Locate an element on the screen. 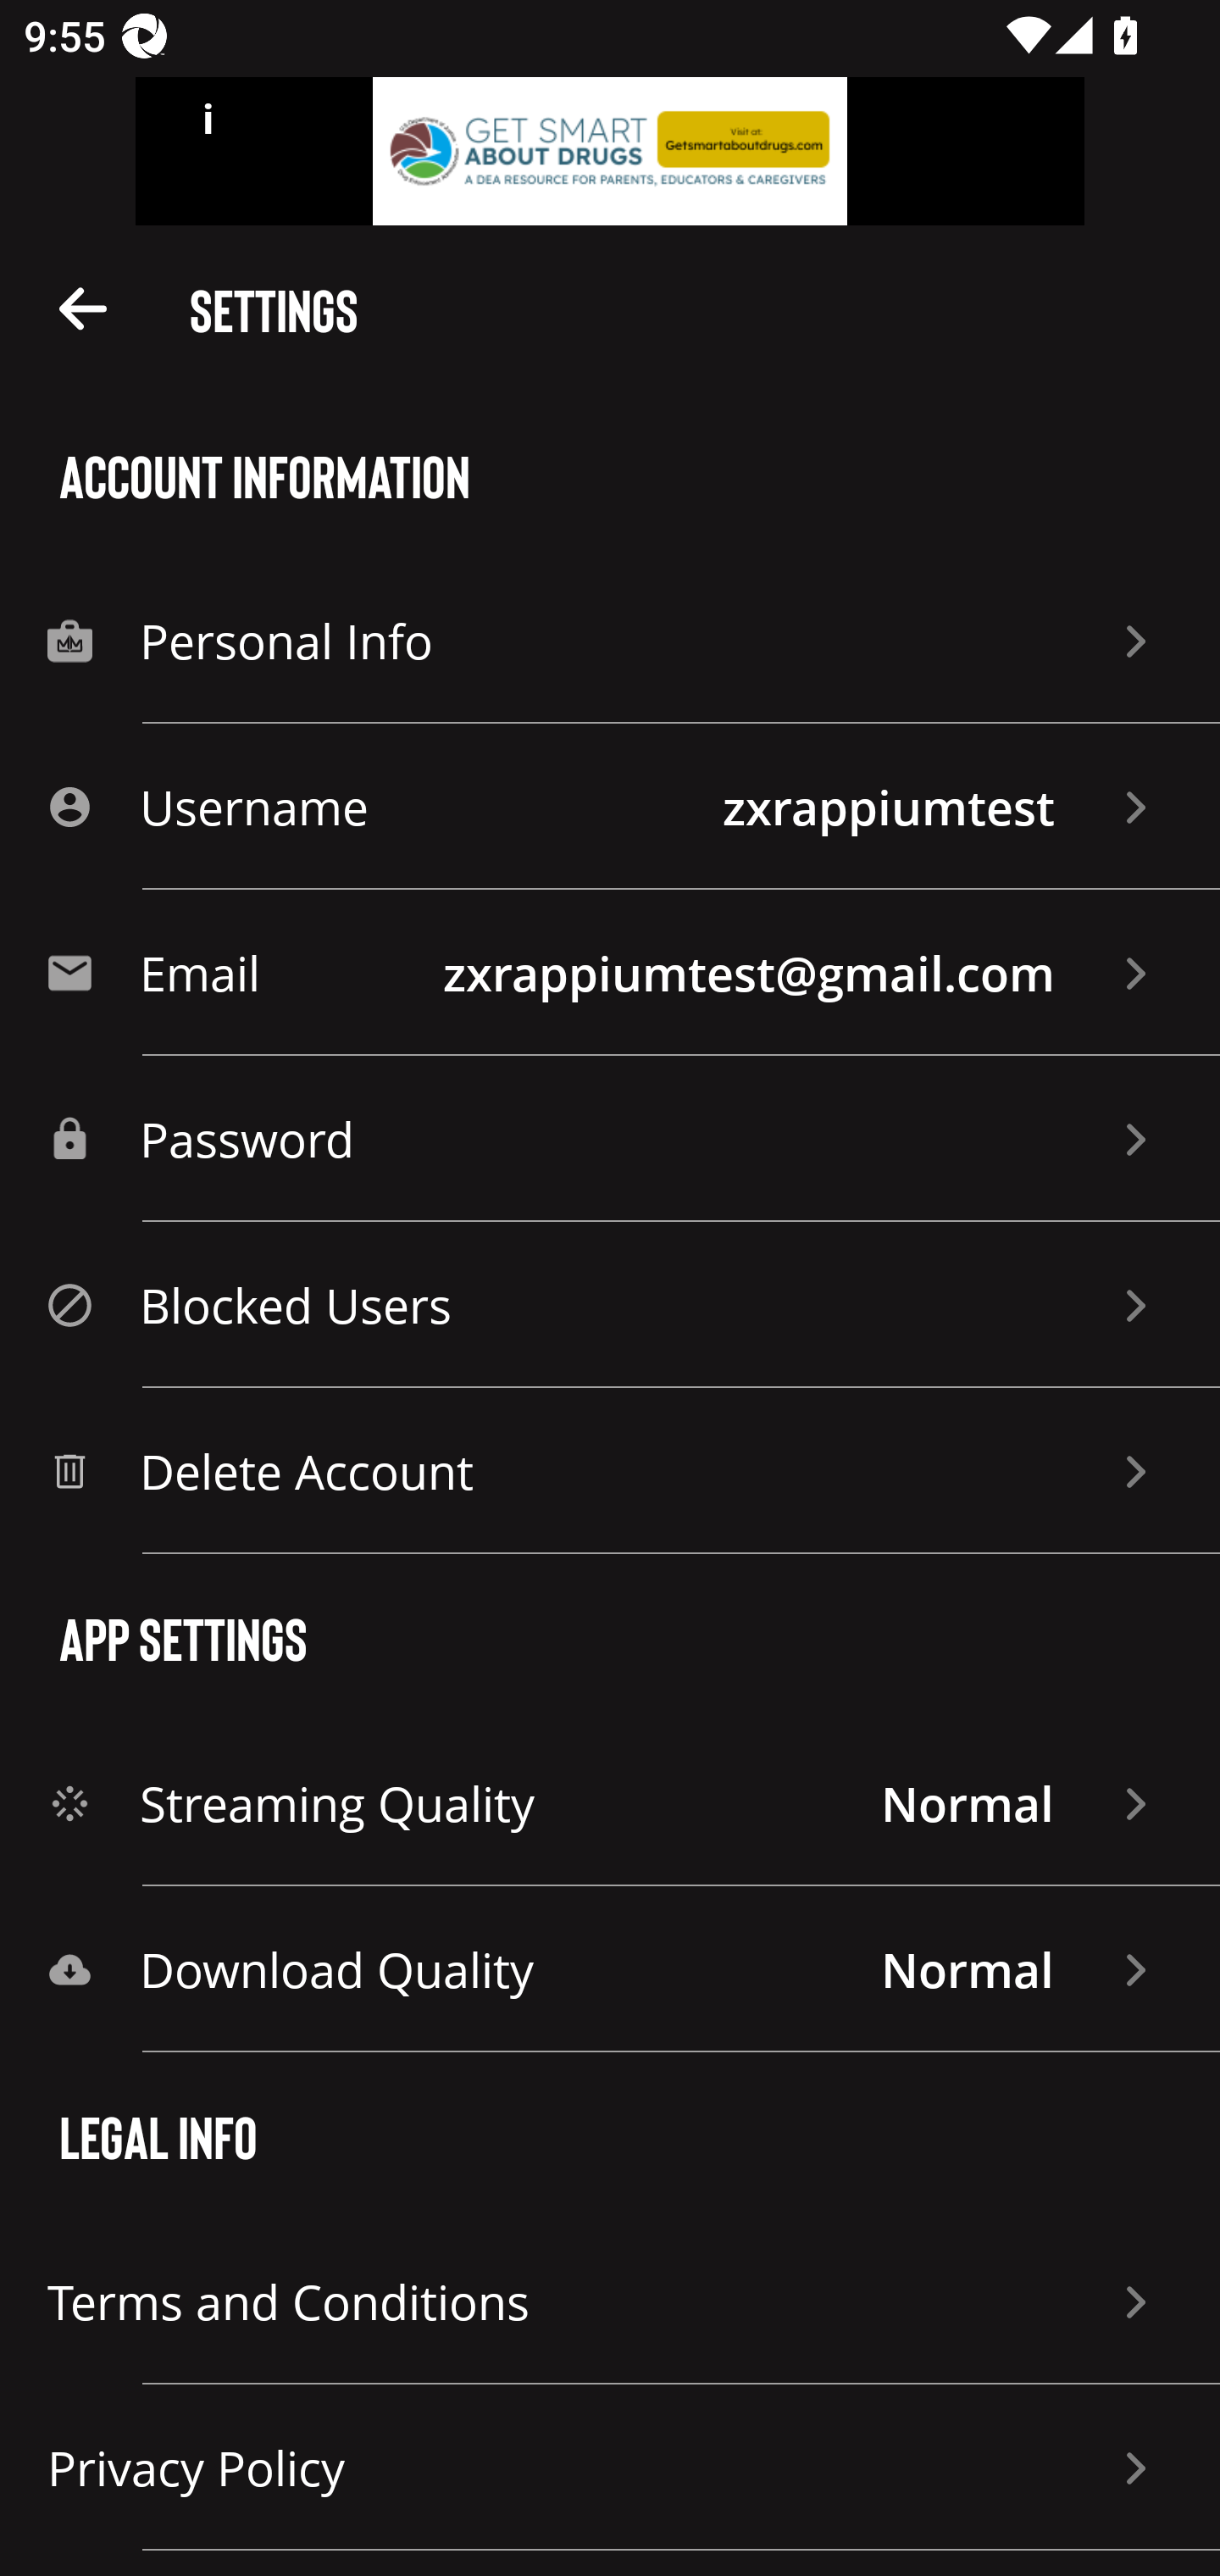  Terms and Conditions is located at coordinates (610, 2301).